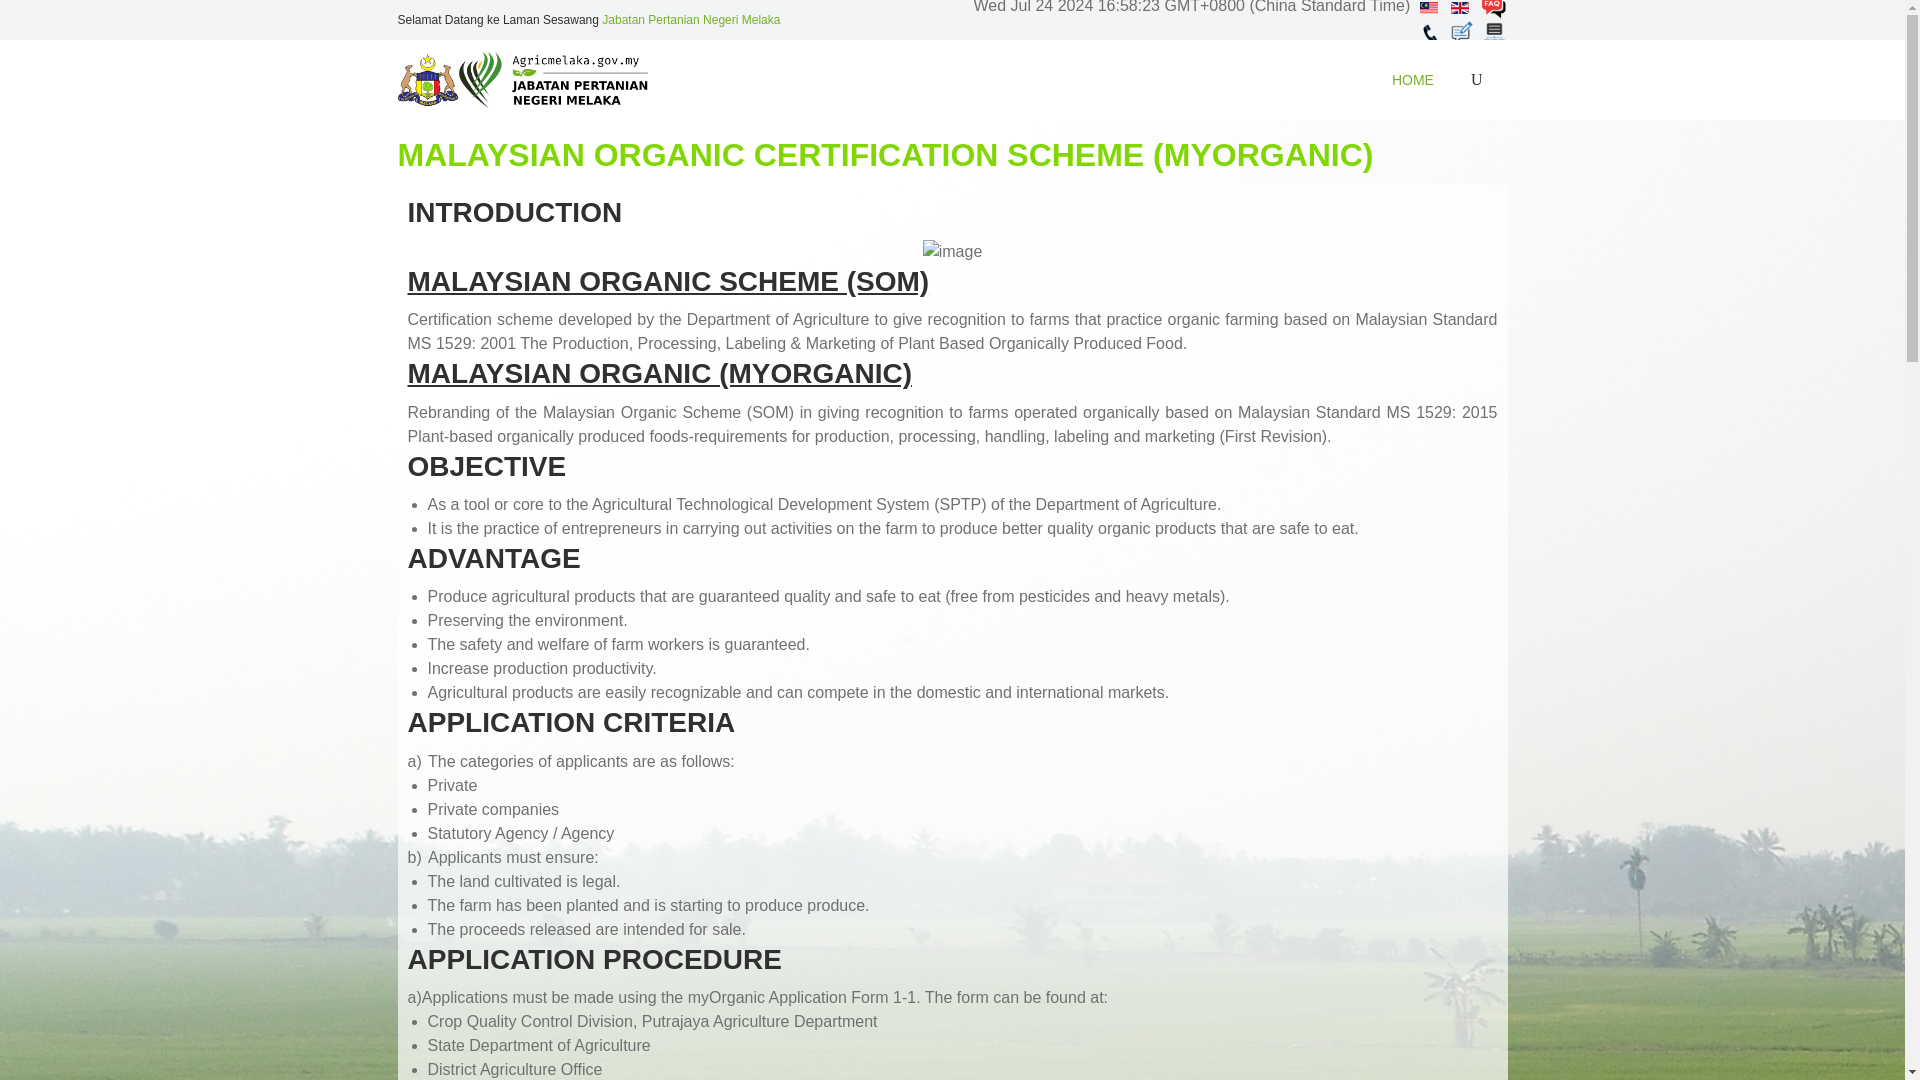 The image size is (1920, 1080). I want to click on Aduan, so click(1464, 32).